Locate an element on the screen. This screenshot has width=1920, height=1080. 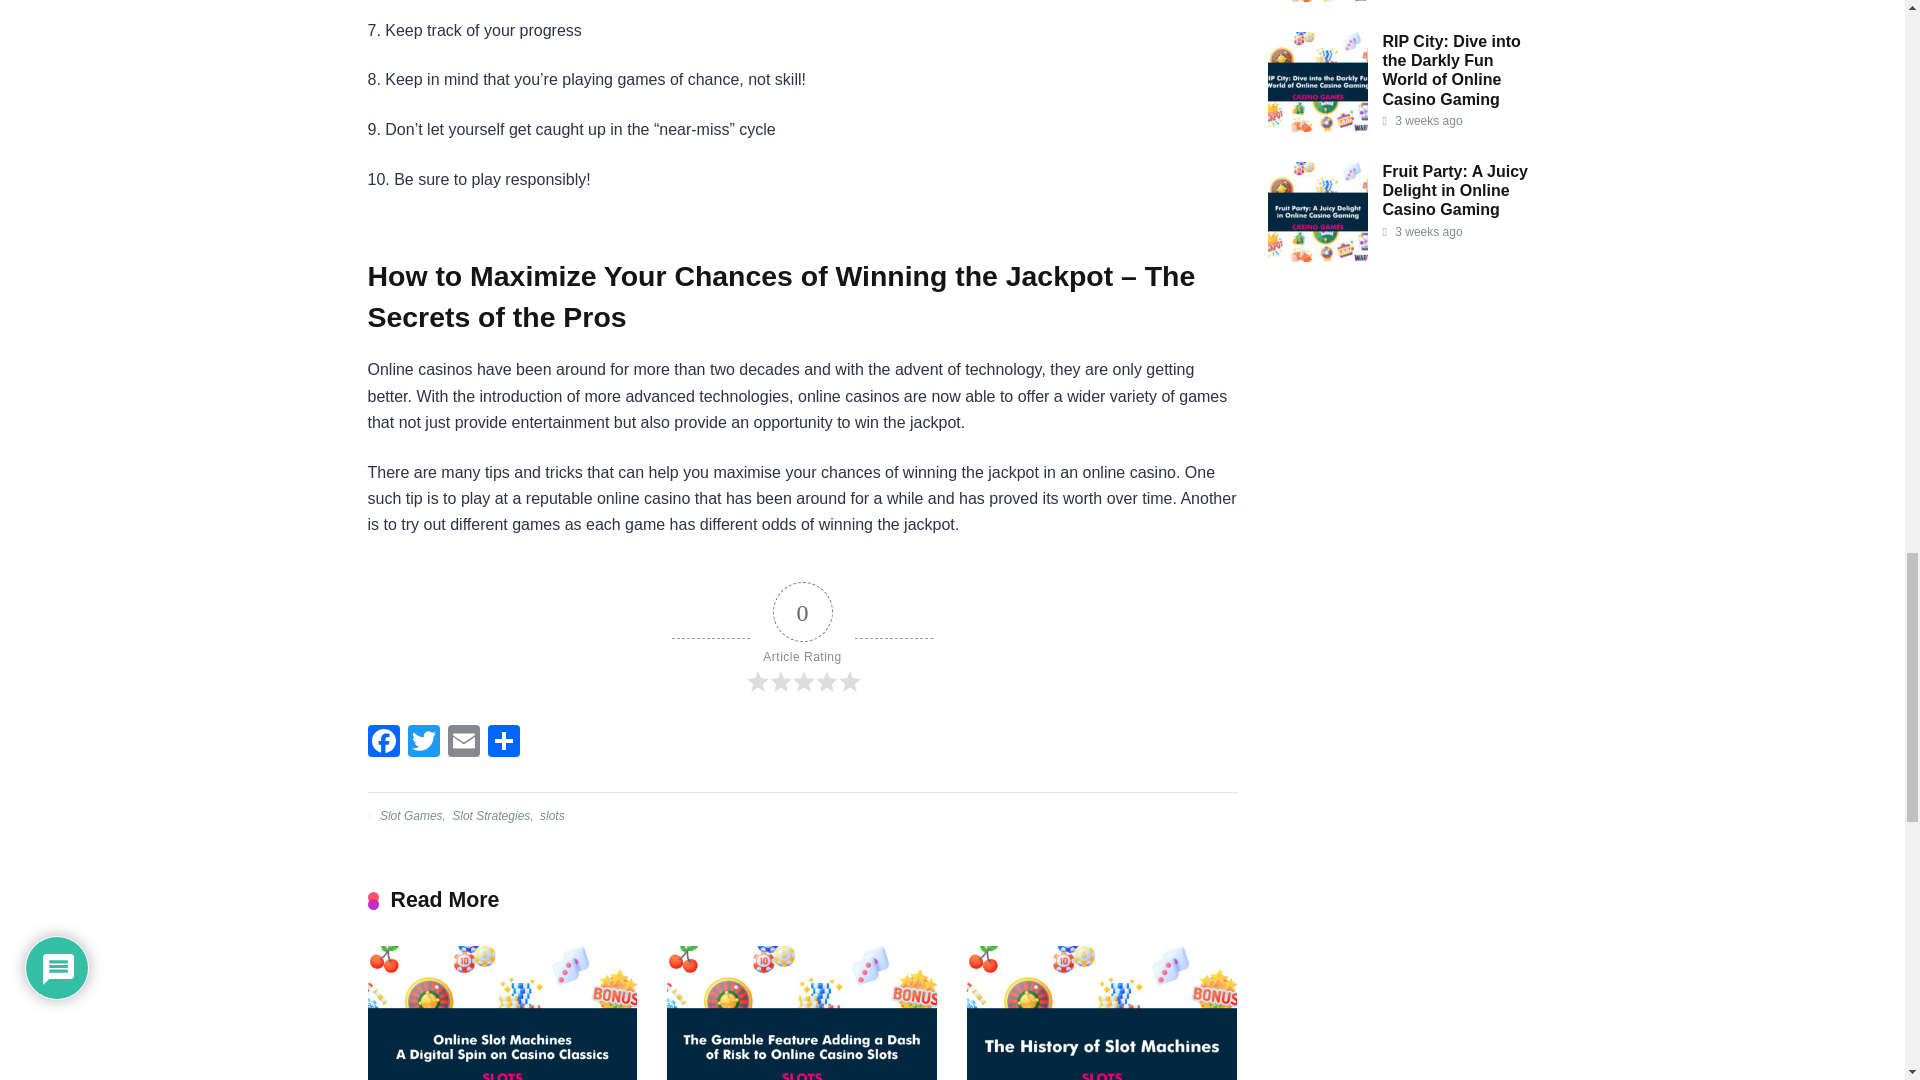
slots is located at coordinates (550, 815).